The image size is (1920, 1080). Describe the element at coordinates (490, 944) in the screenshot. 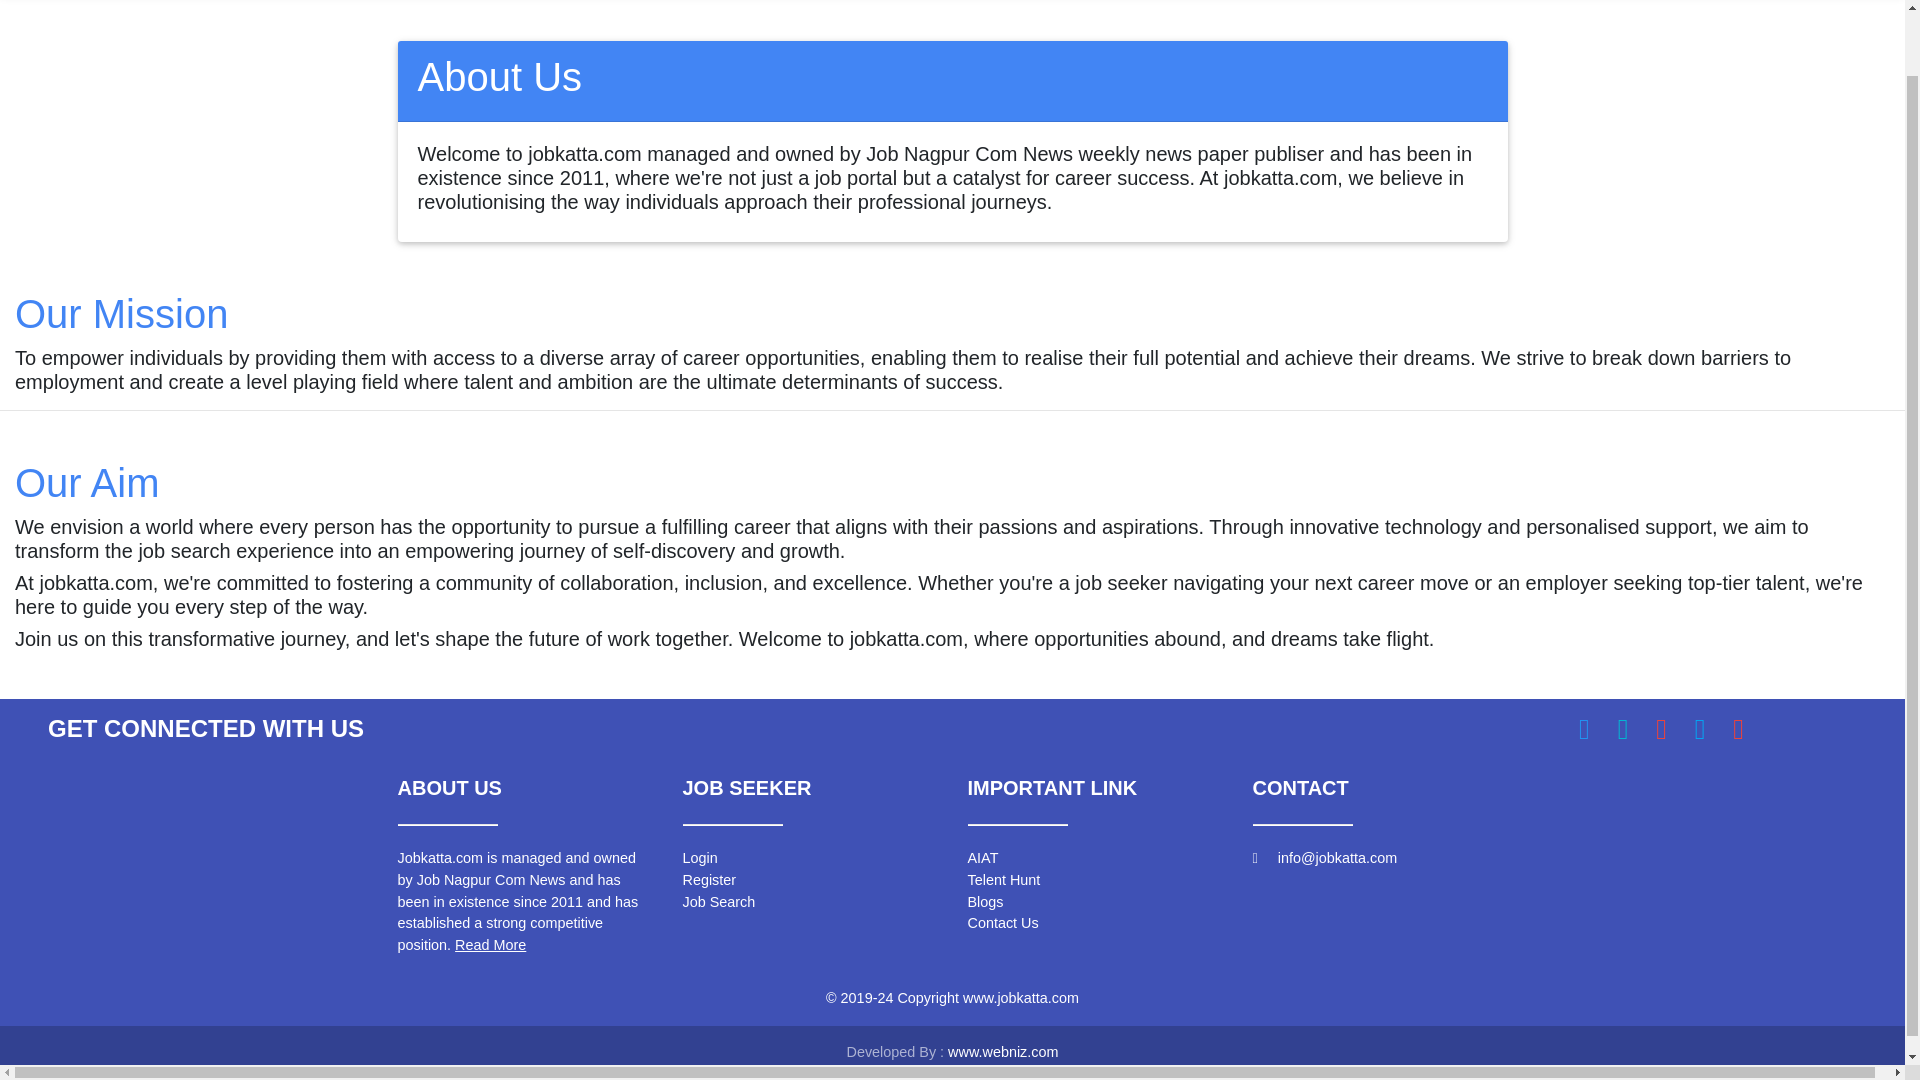

I see `Read More` at that location.